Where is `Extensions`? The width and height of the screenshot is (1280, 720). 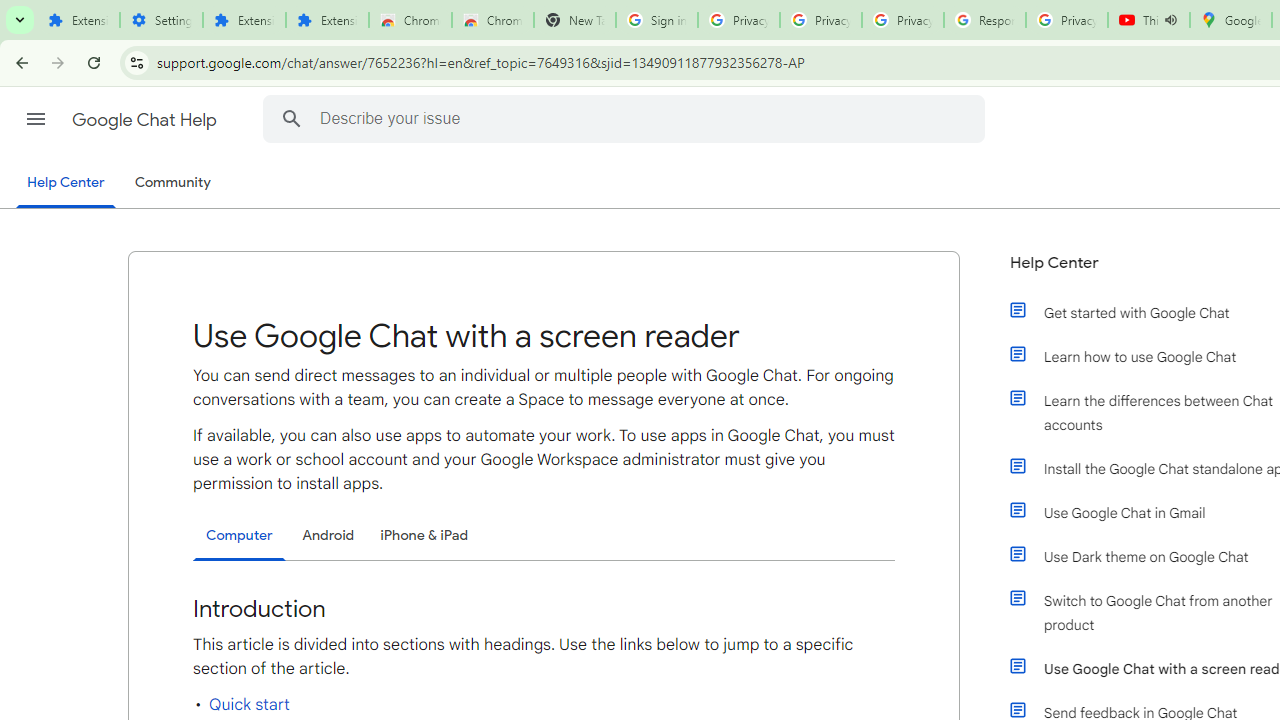
Extensions is located at coordinates (244, 20).